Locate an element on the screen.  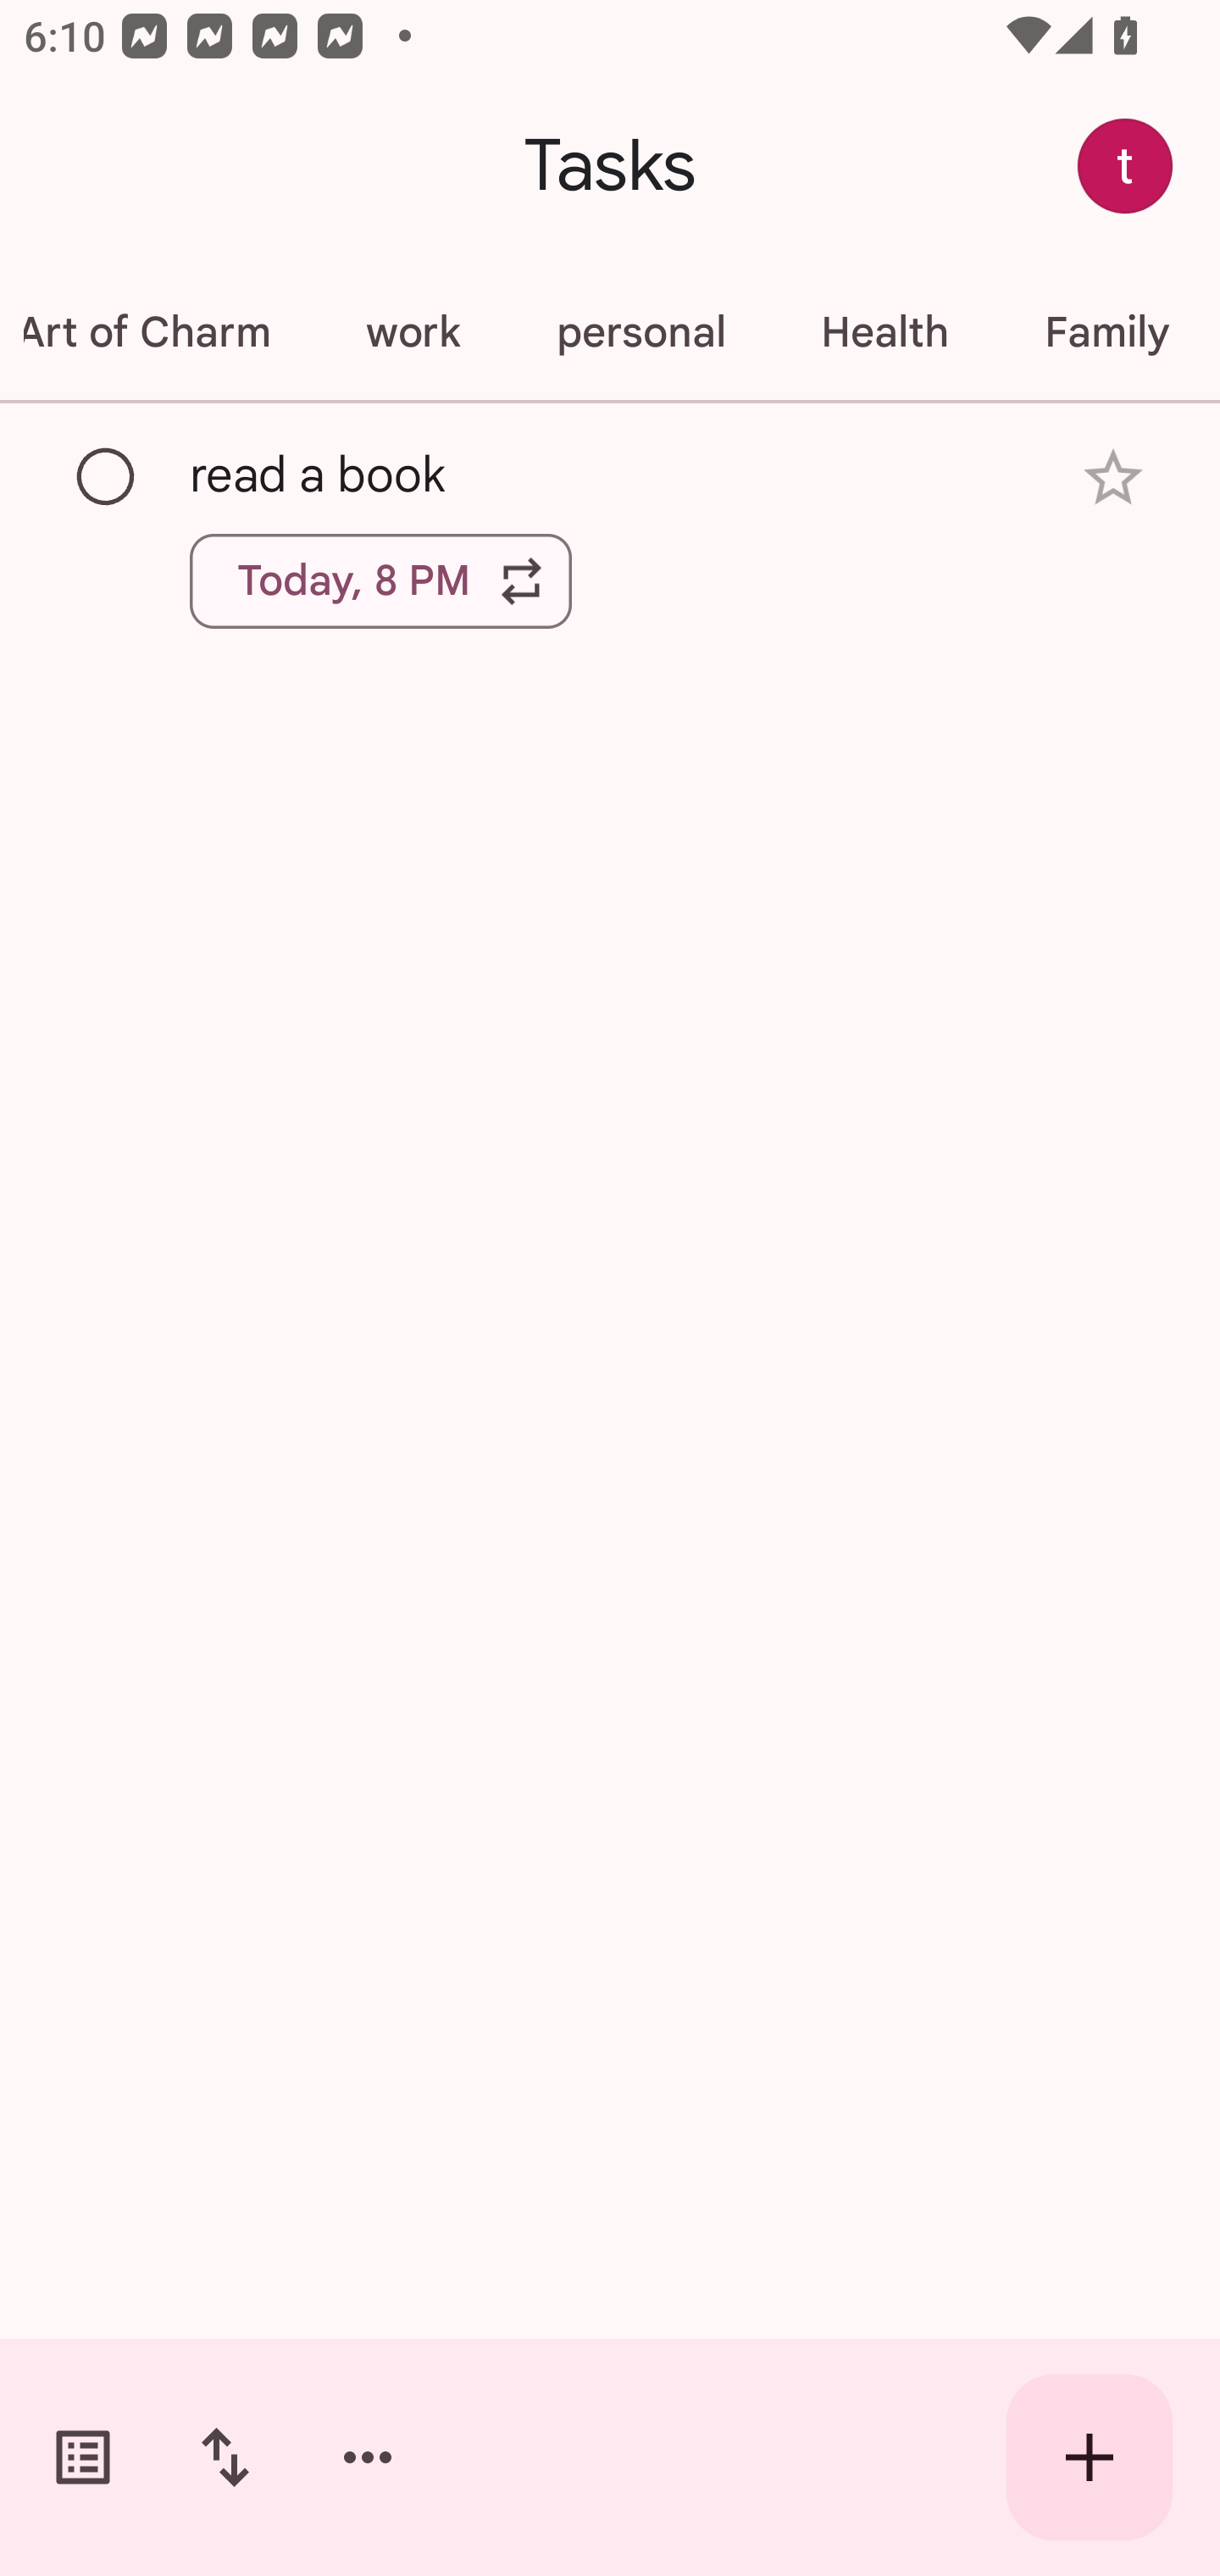
Family is located at coordinates (1106, 332).